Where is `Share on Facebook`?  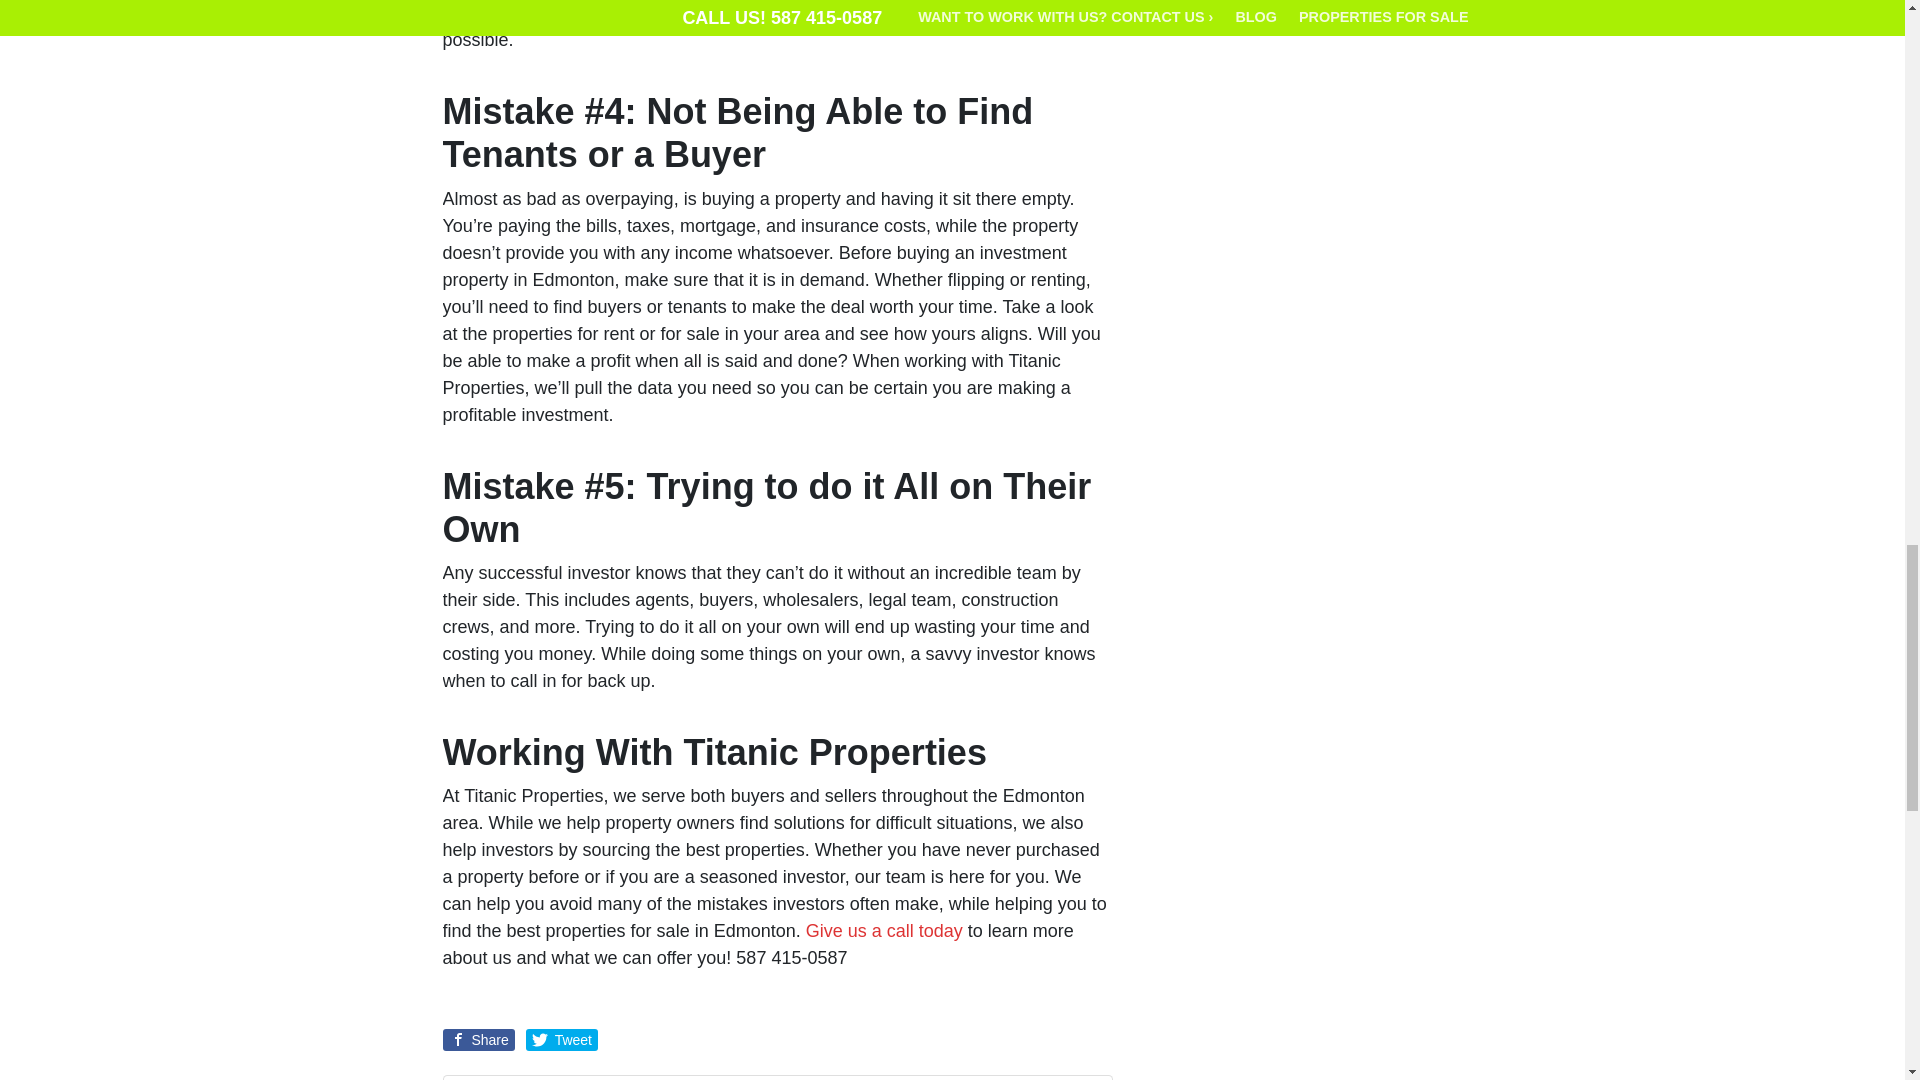
Share on Facebook is located at coordinates (478, 1040).